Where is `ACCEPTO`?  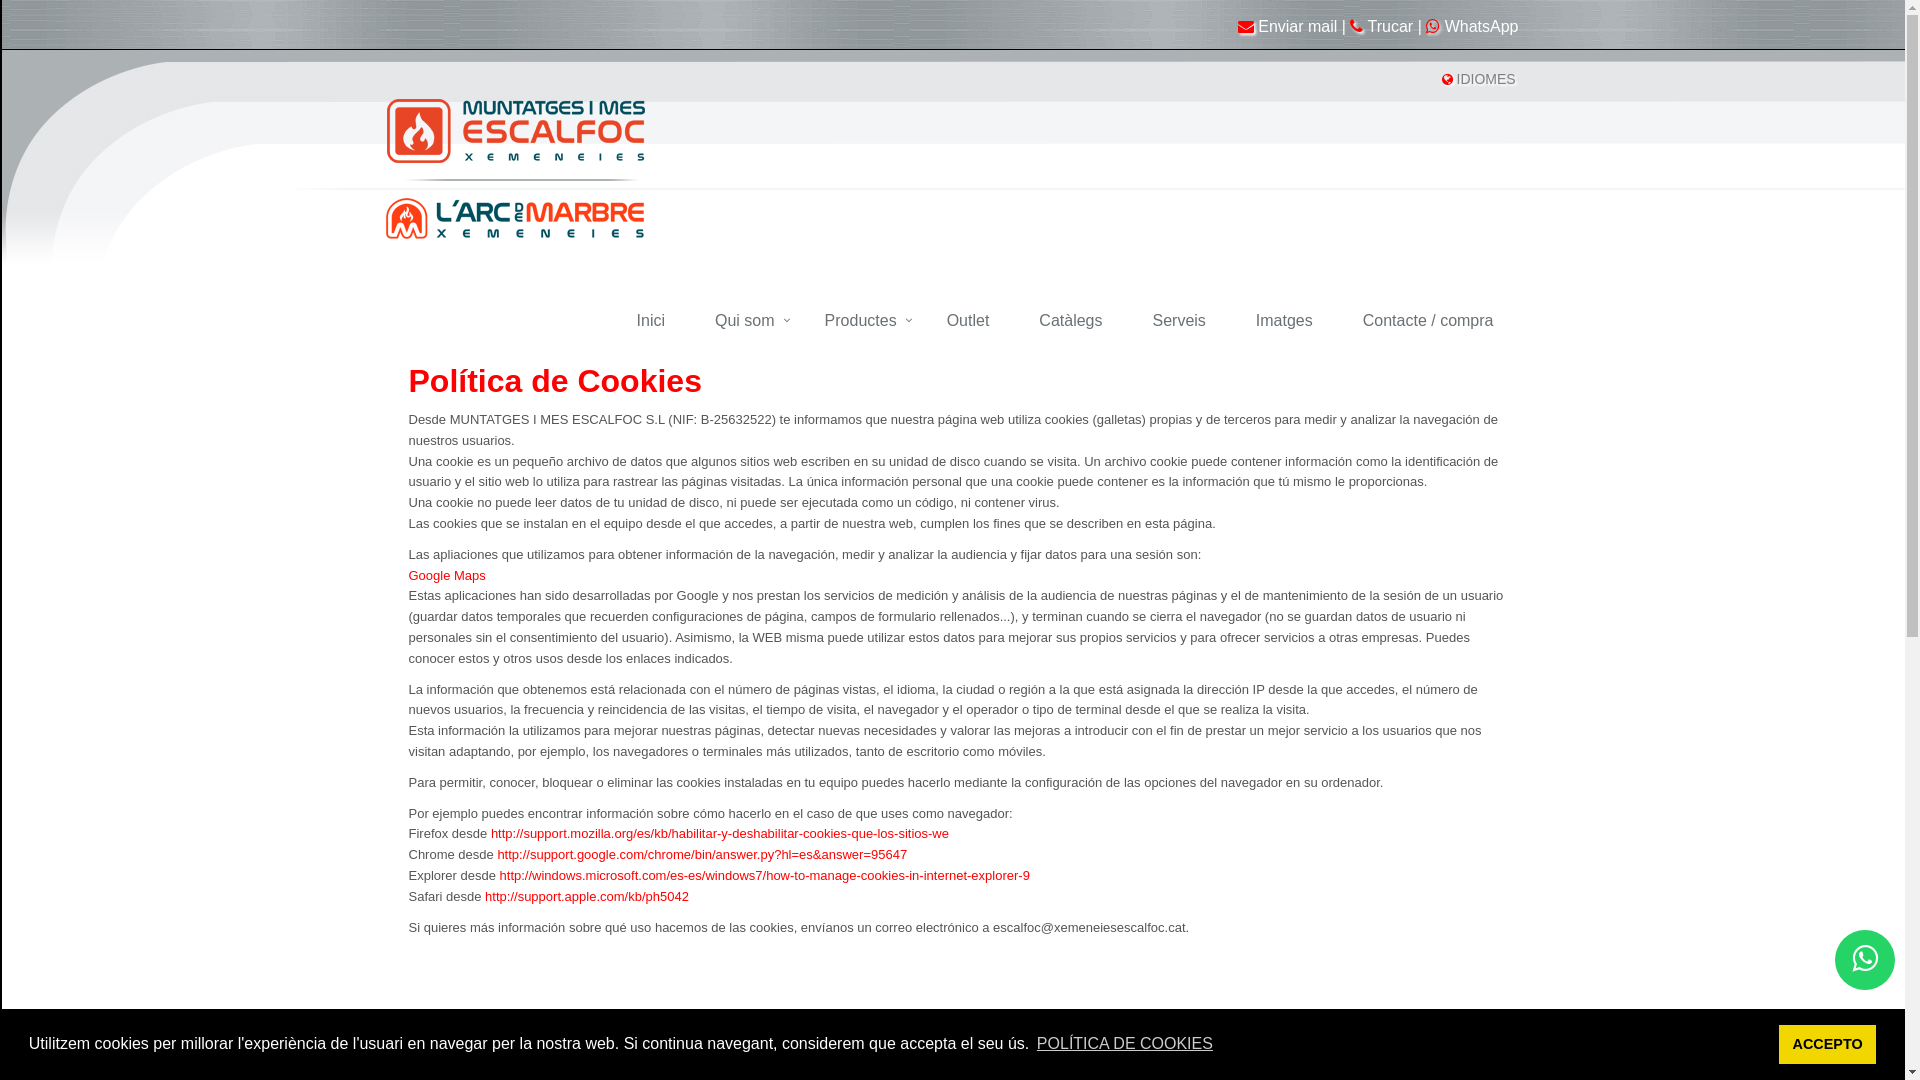 ACCEPTO is located at coordinates (1828, 1044).